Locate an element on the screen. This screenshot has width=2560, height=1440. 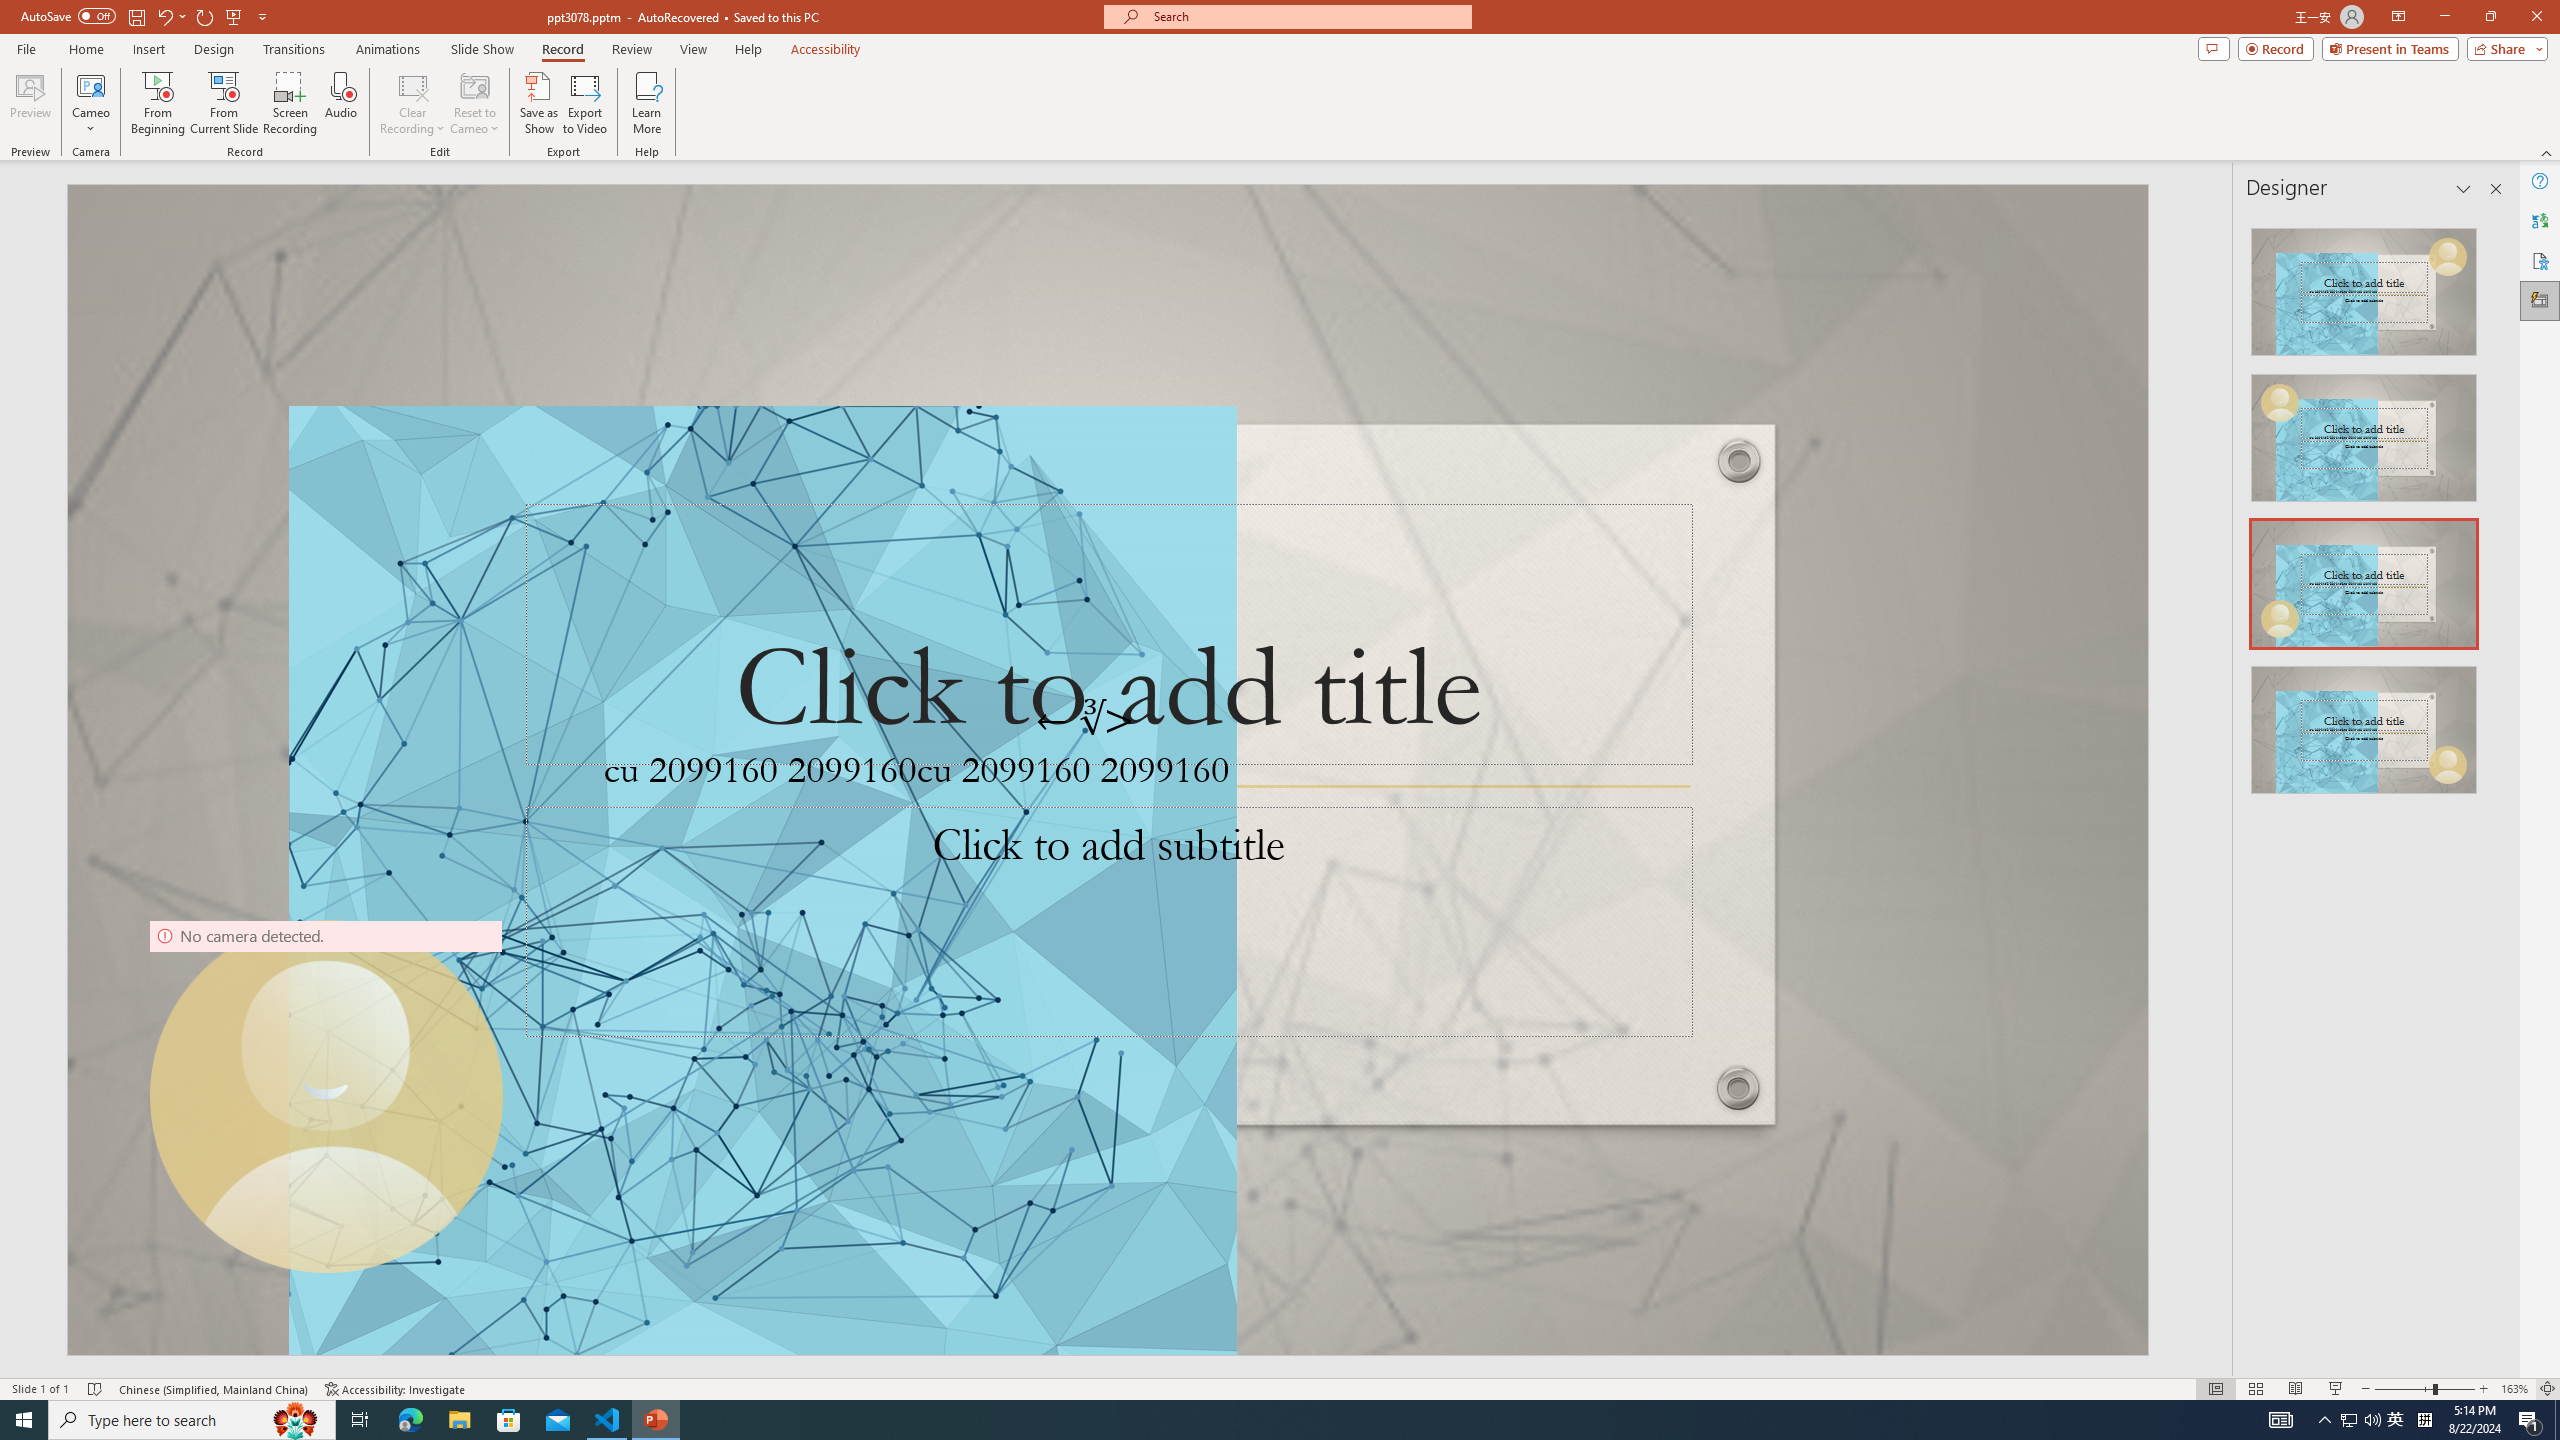
Audio is located at coordinates (340, 103).